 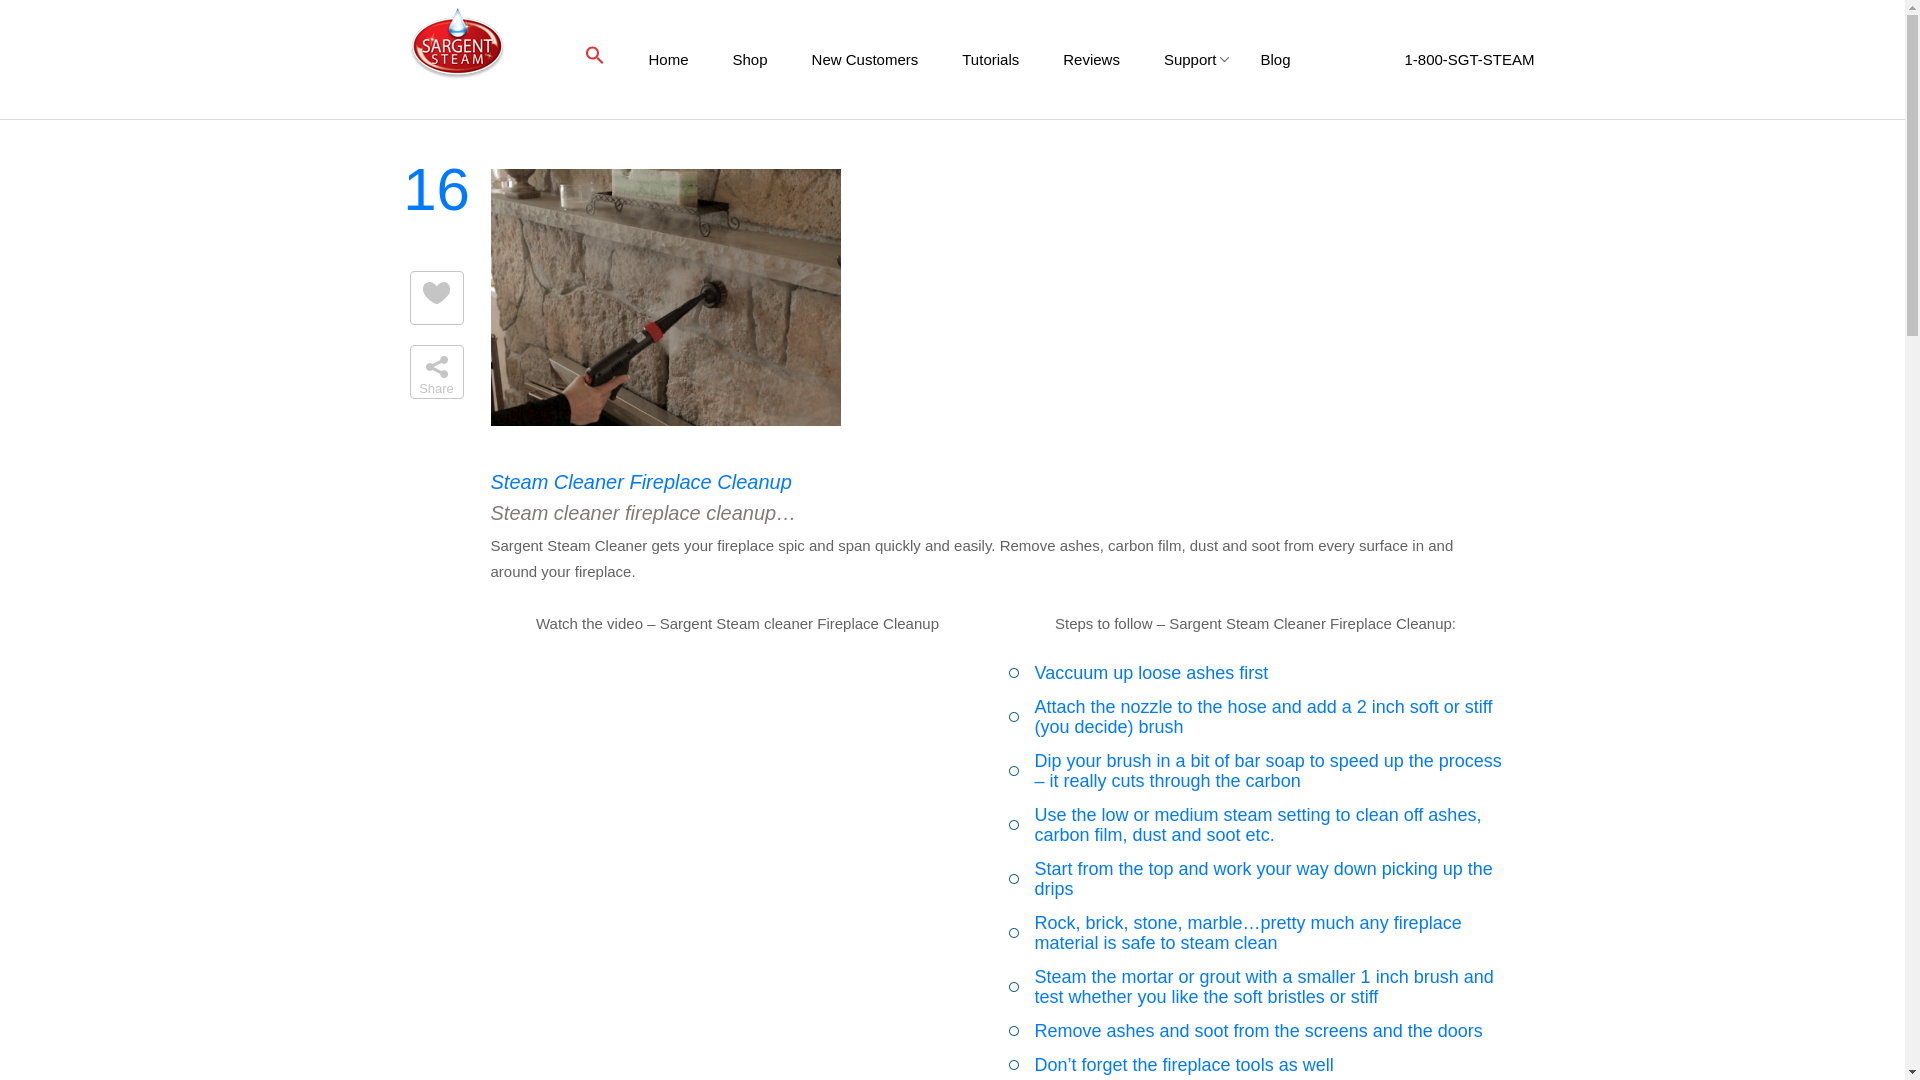 I want to click on 1-800-SGT-STEAM, so click(x=1433, y=59).